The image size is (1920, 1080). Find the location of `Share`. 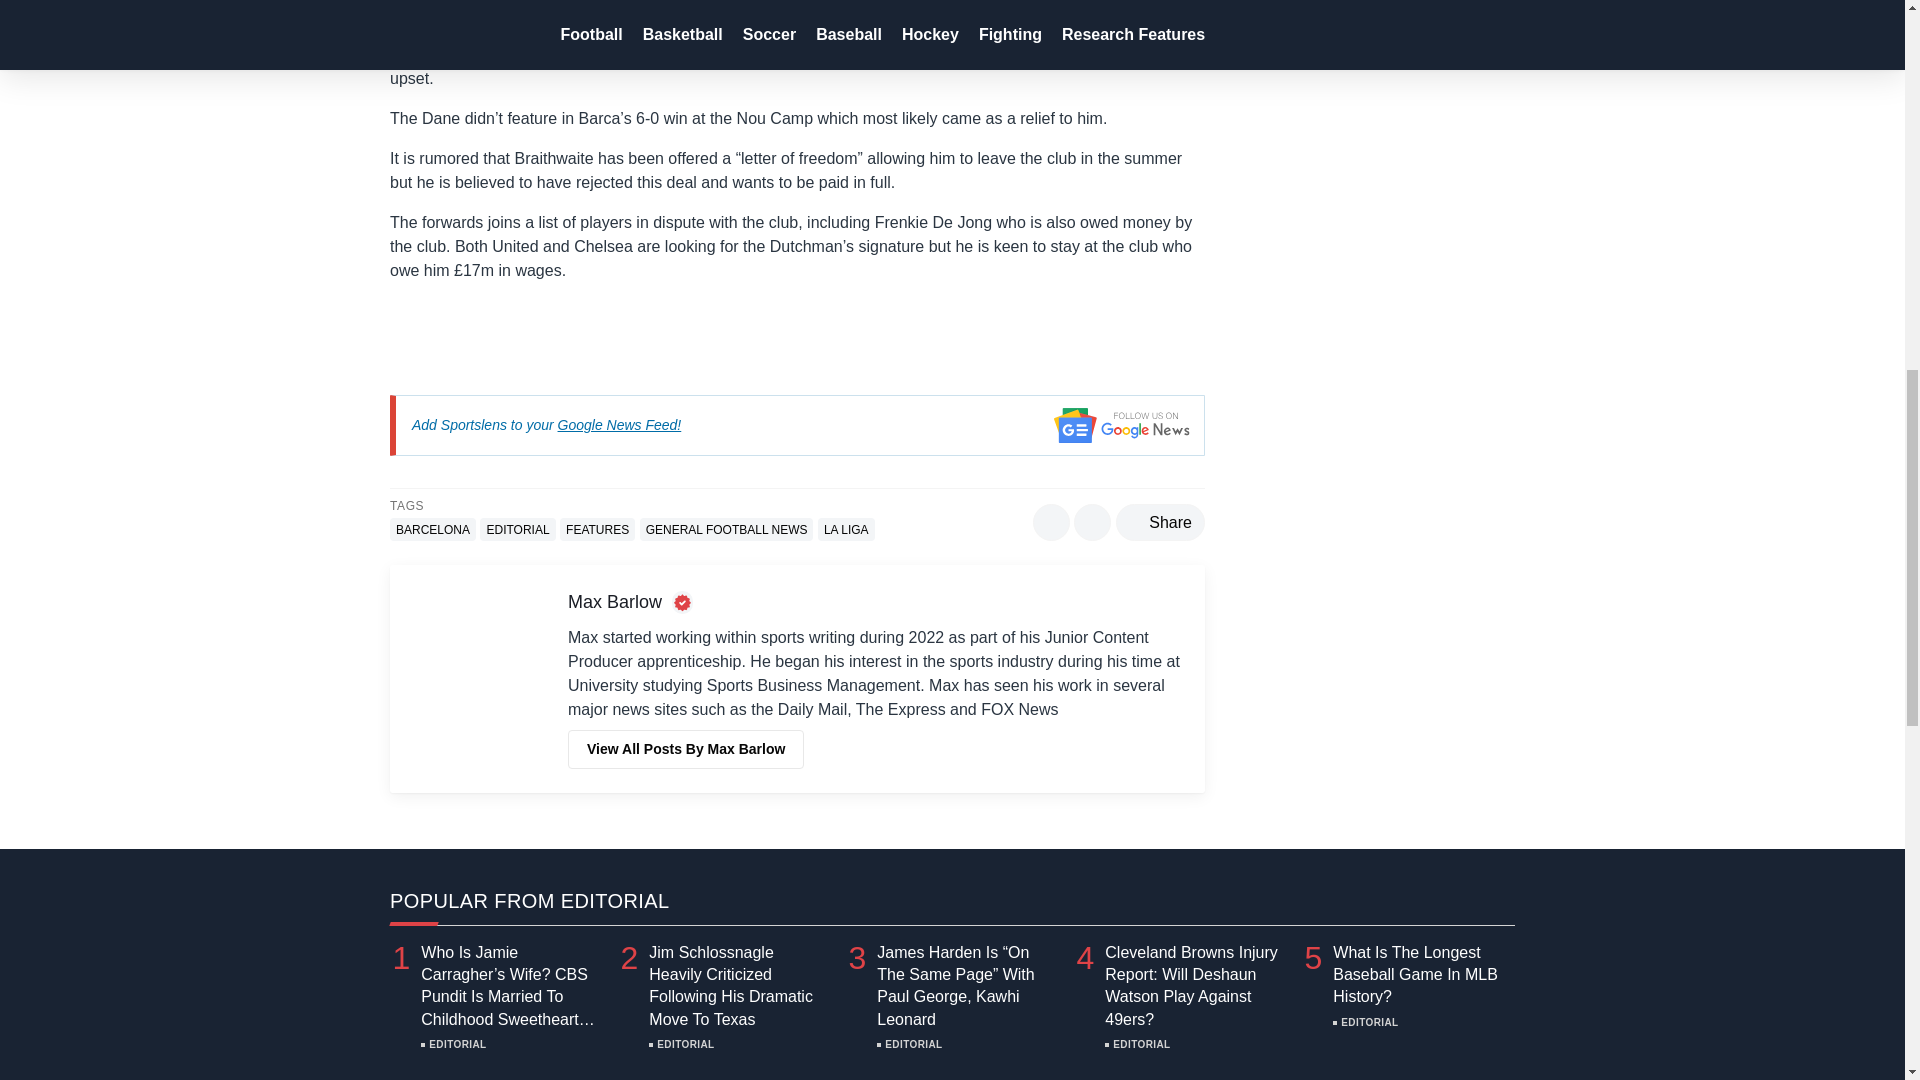

Share is located at coordinates (1160, 522).